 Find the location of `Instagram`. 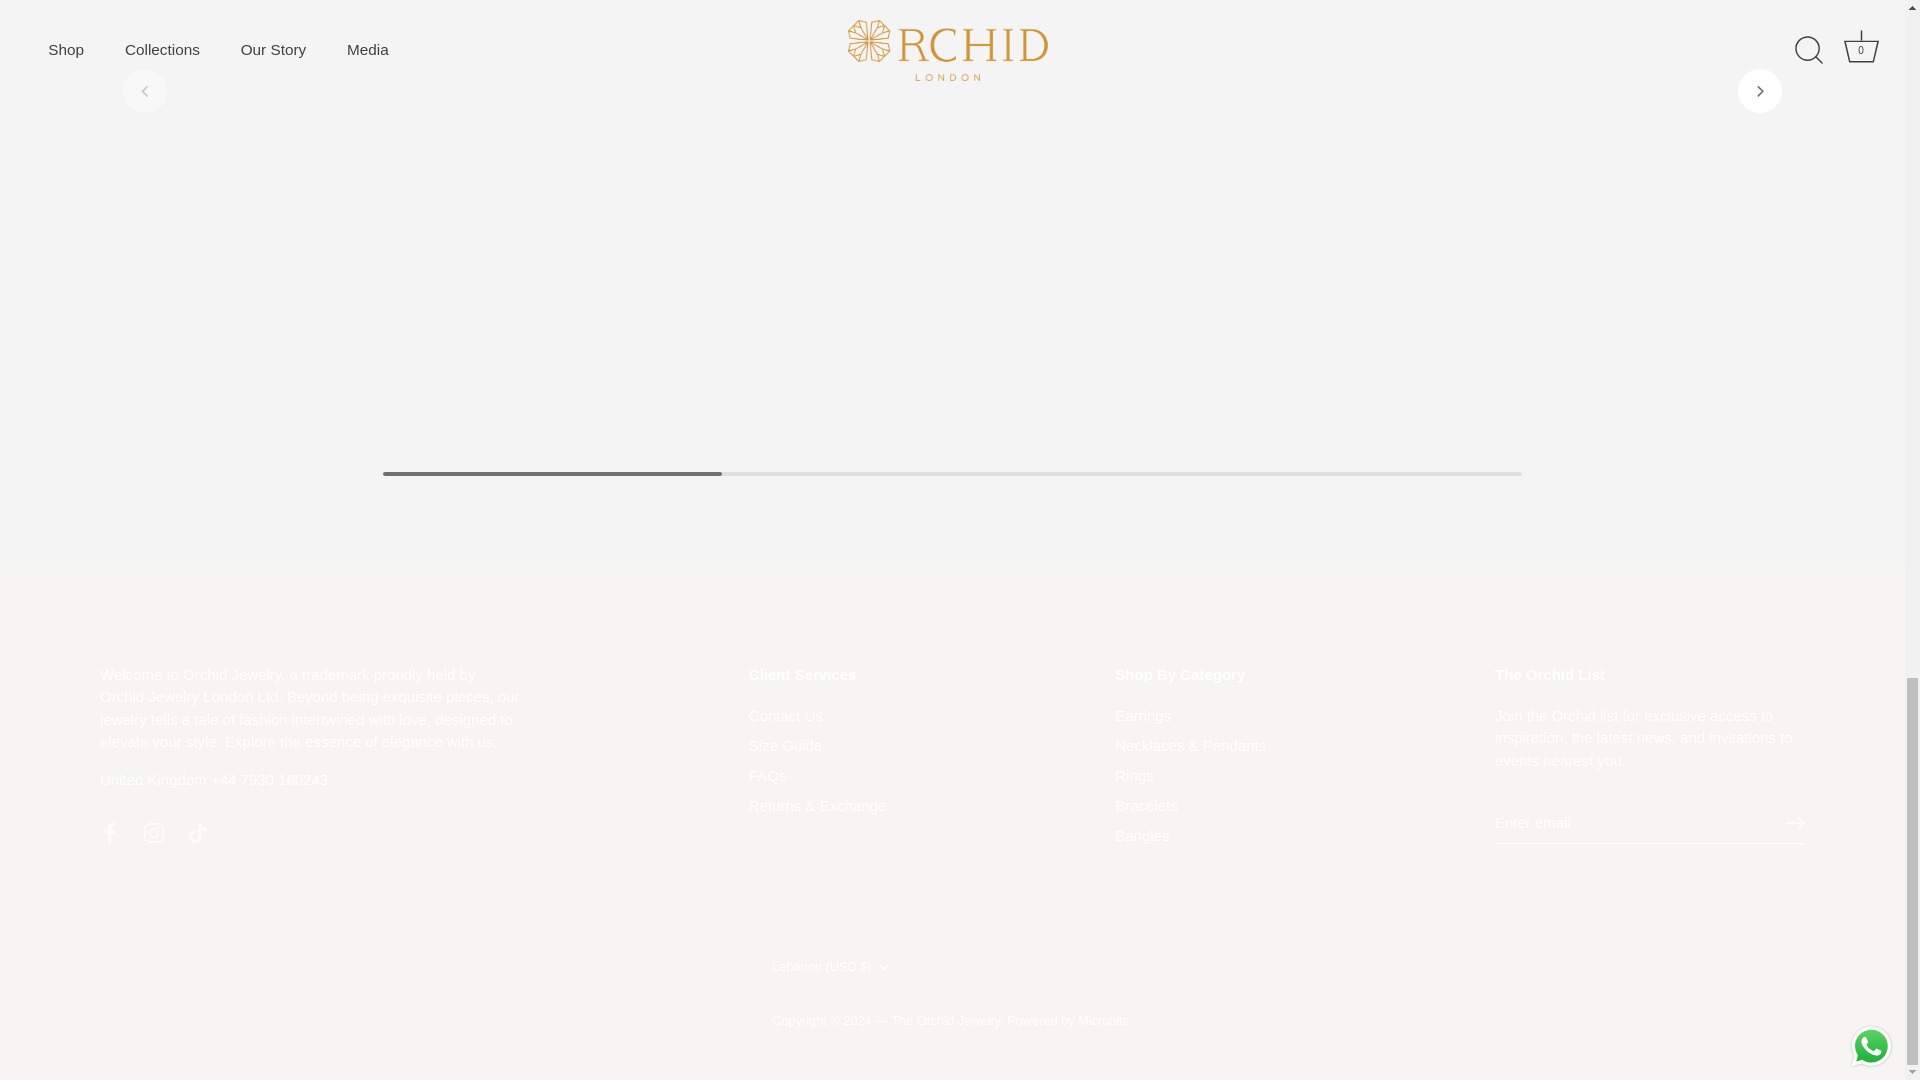

Instagram is located at coordinates (154, 832).